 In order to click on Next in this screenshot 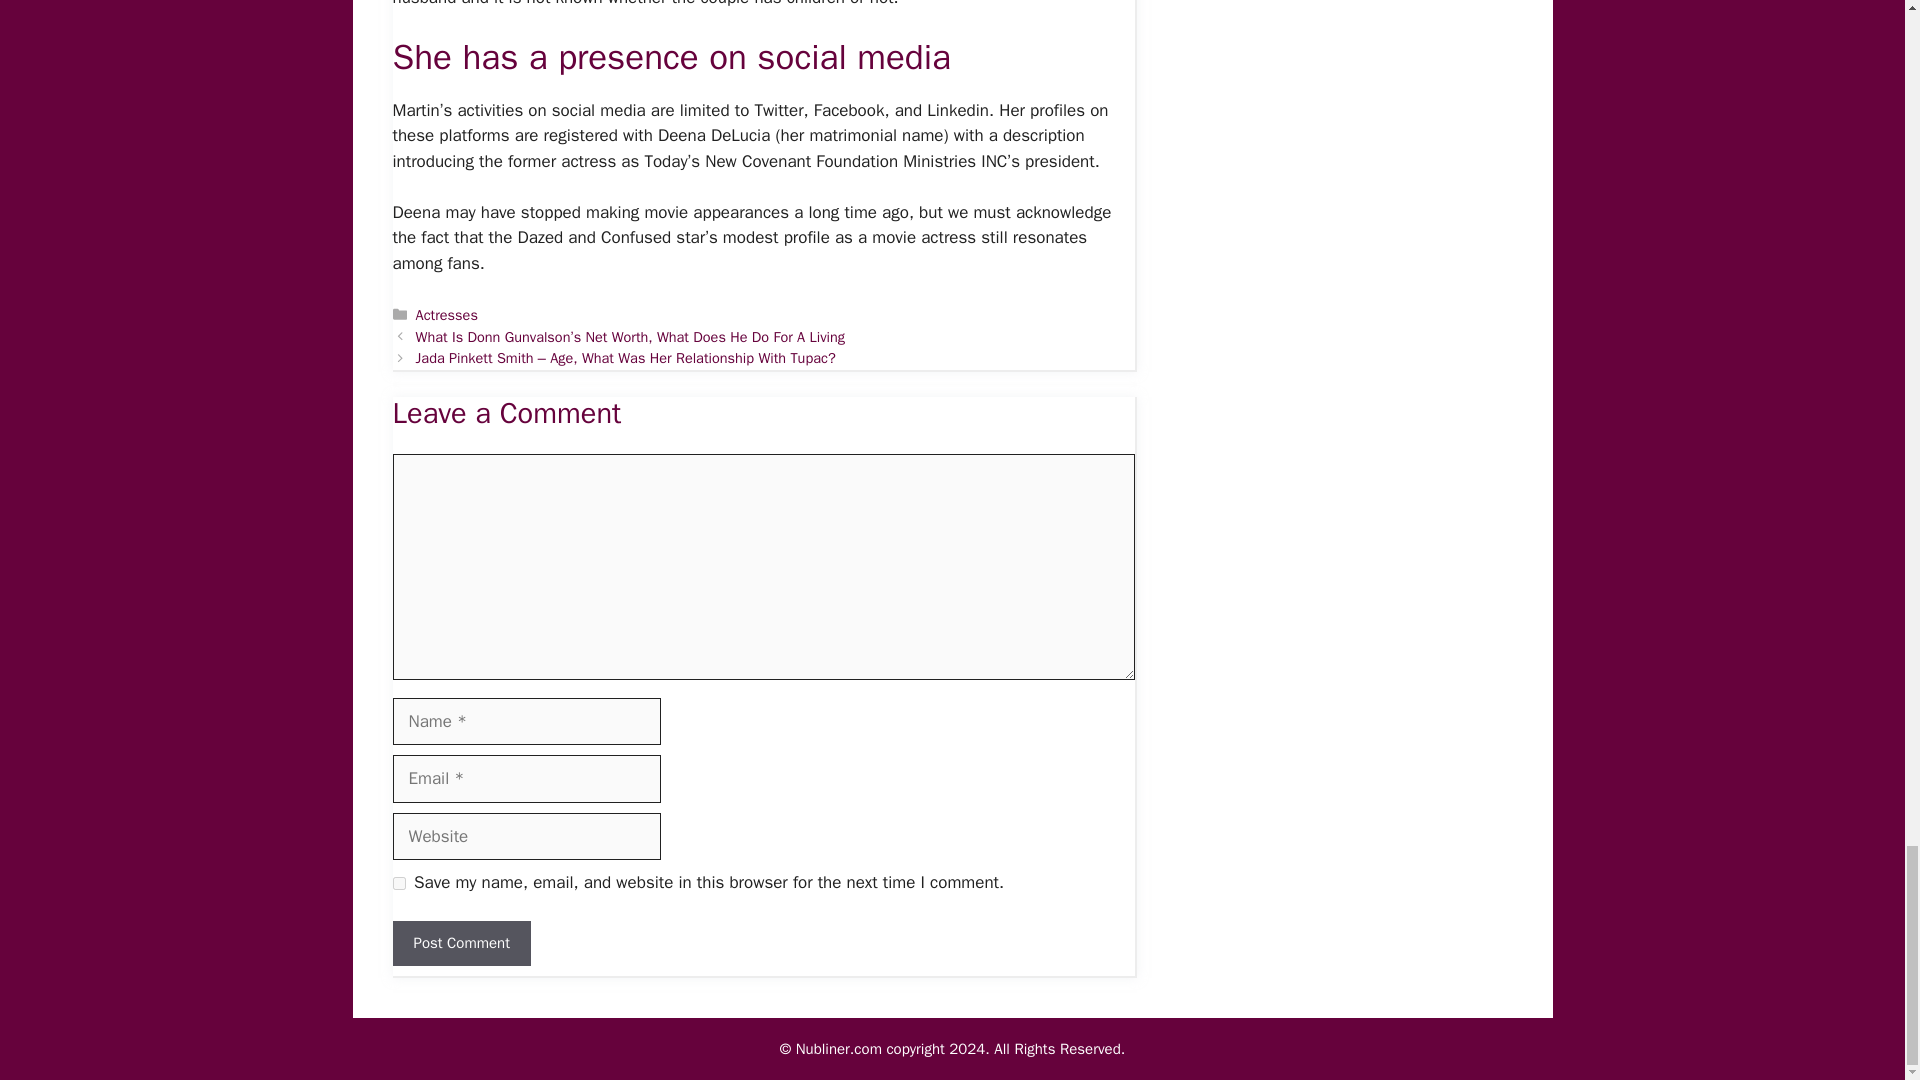, I will do `click(626, 358)`.